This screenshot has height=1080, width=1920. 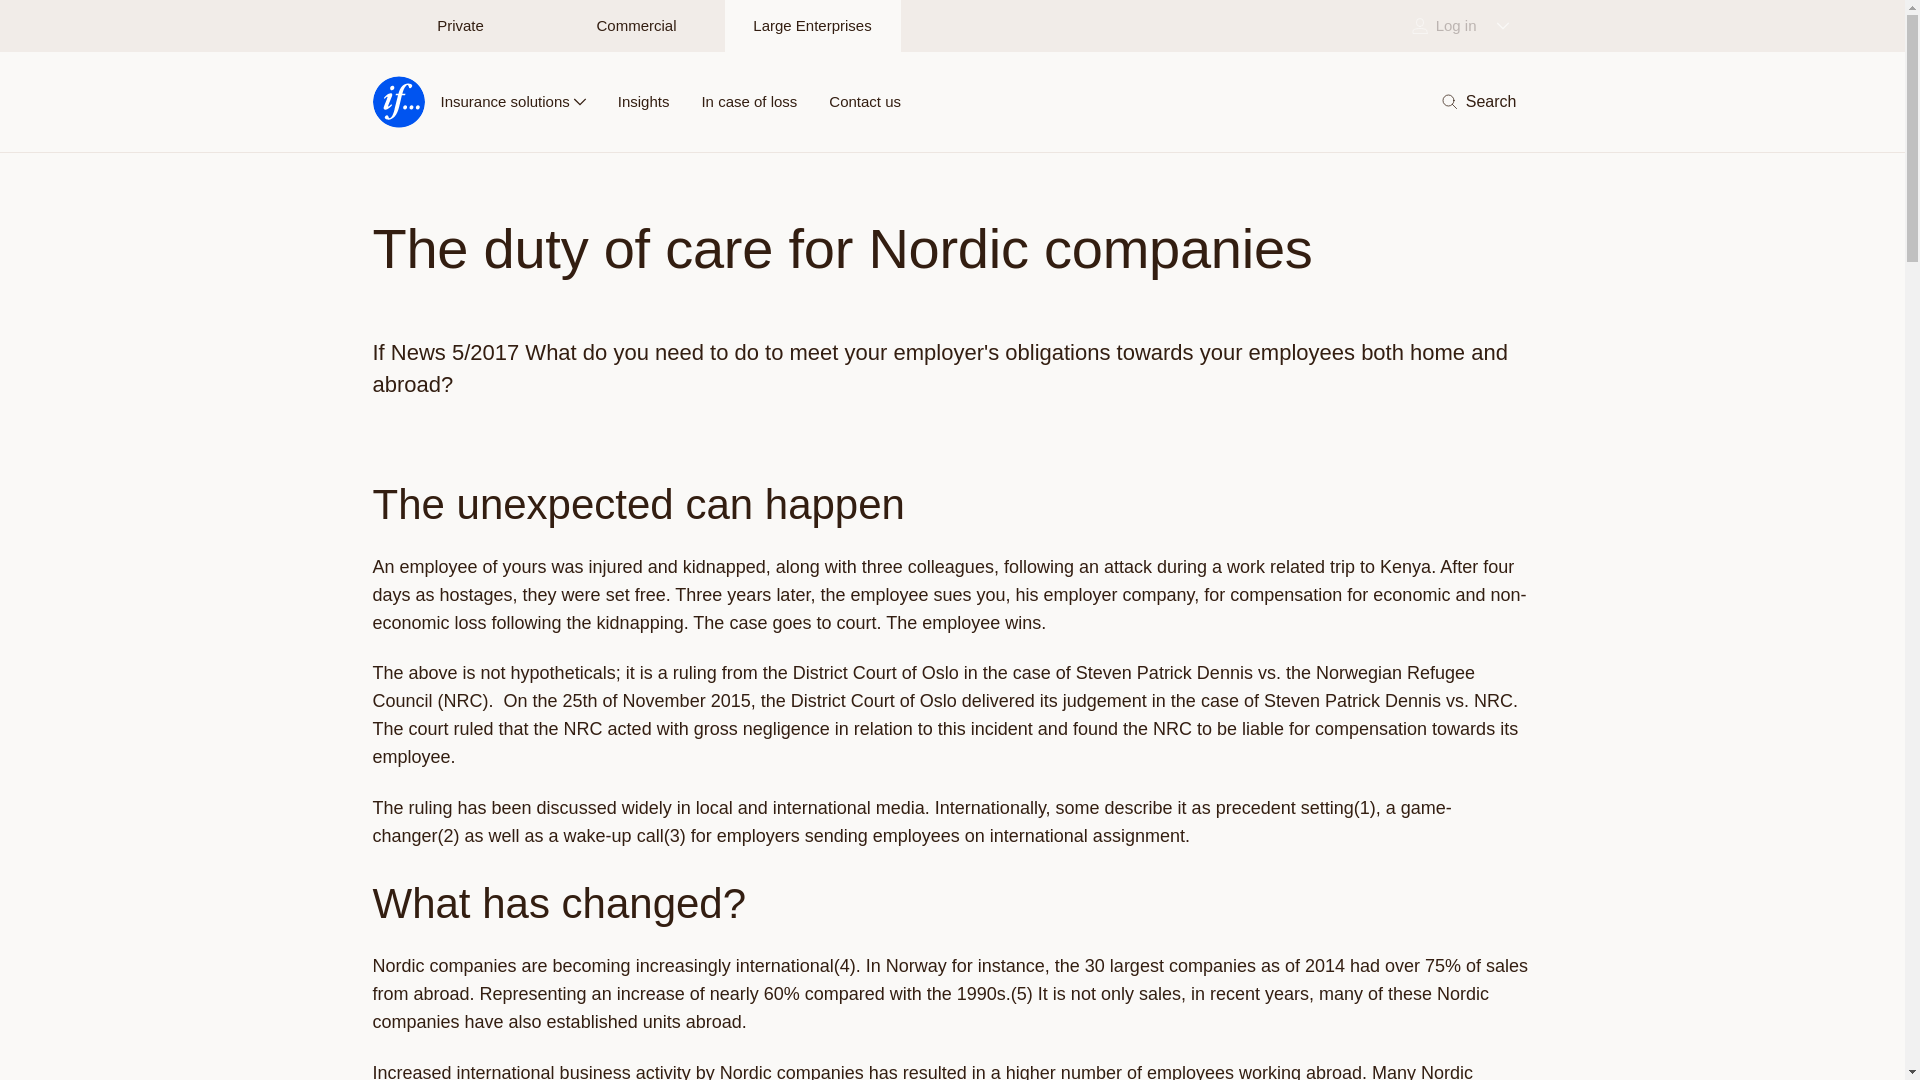 I want to click on Large Enterprises, so click(x=812, y=26).